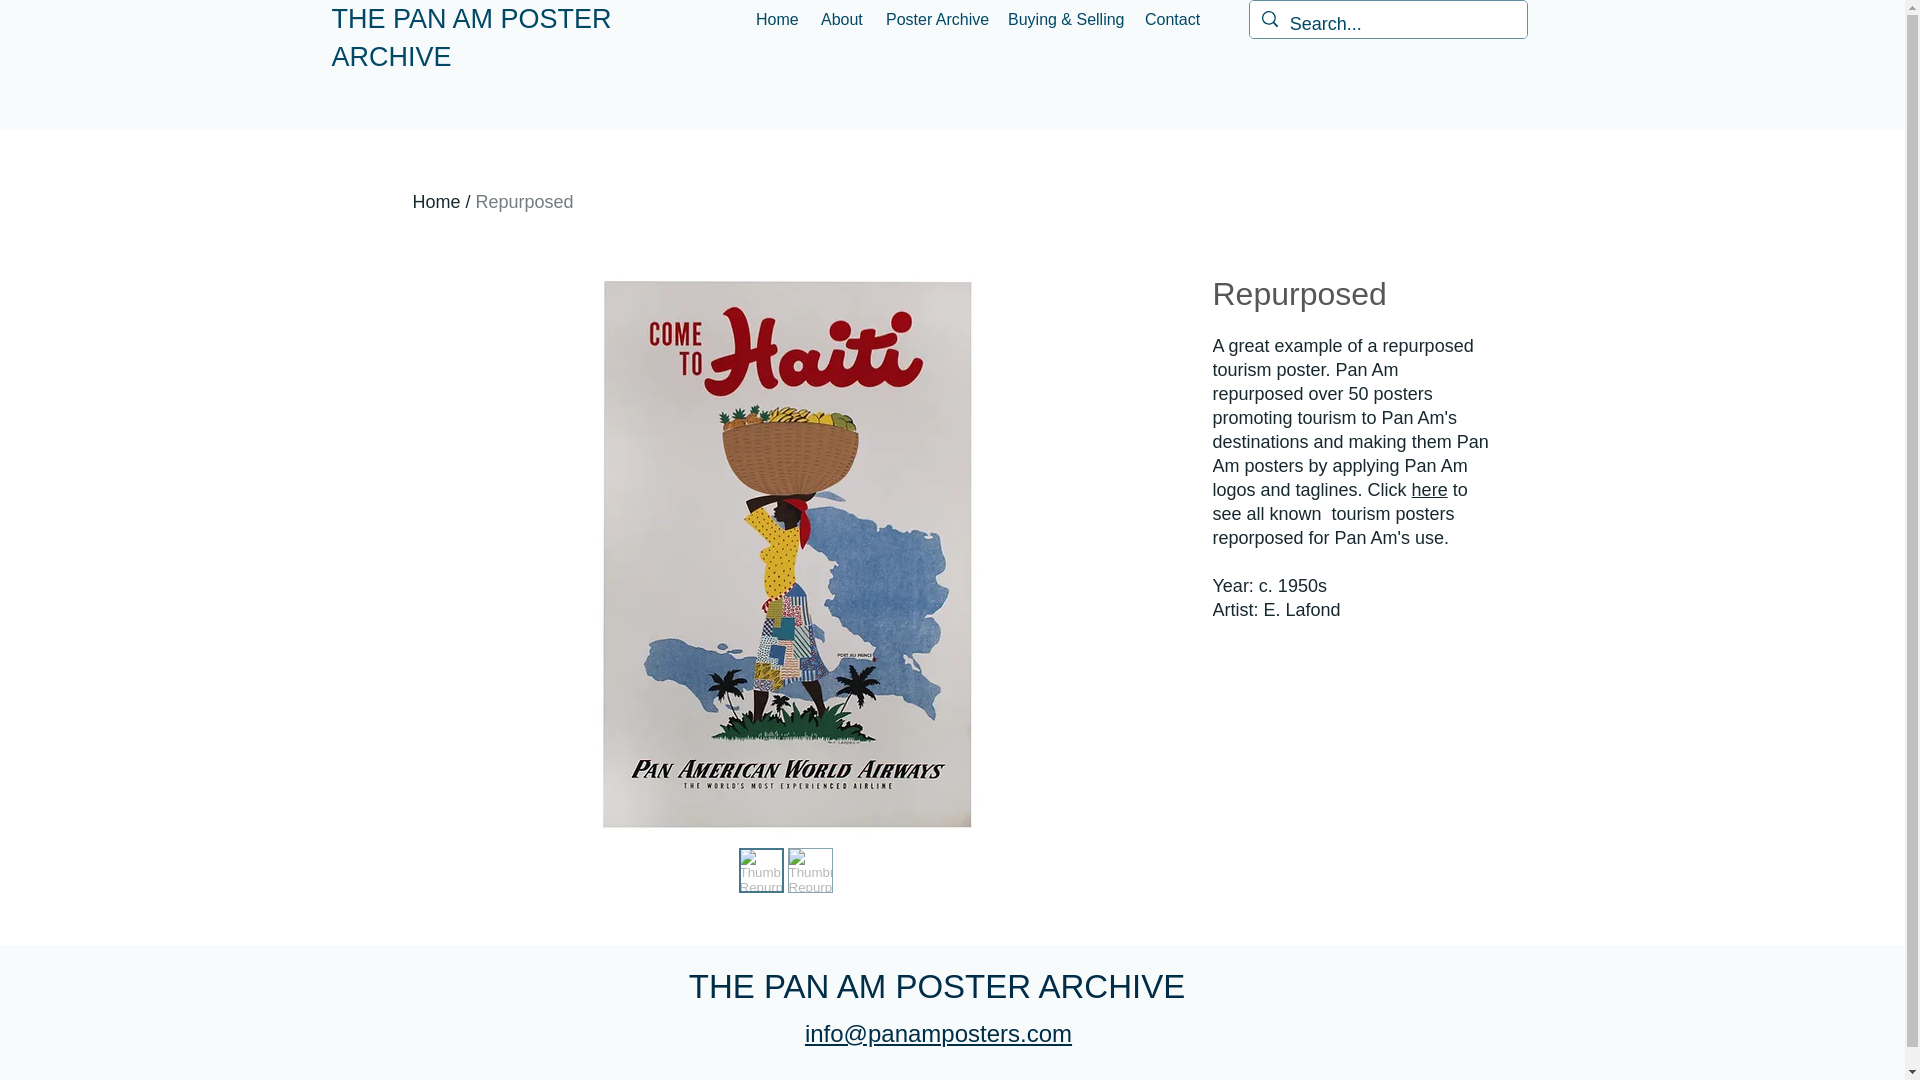  What do you see at coordinates (936, 19) in the screenshot?
I see `Poster Archive` at bounding box center [936, 19].